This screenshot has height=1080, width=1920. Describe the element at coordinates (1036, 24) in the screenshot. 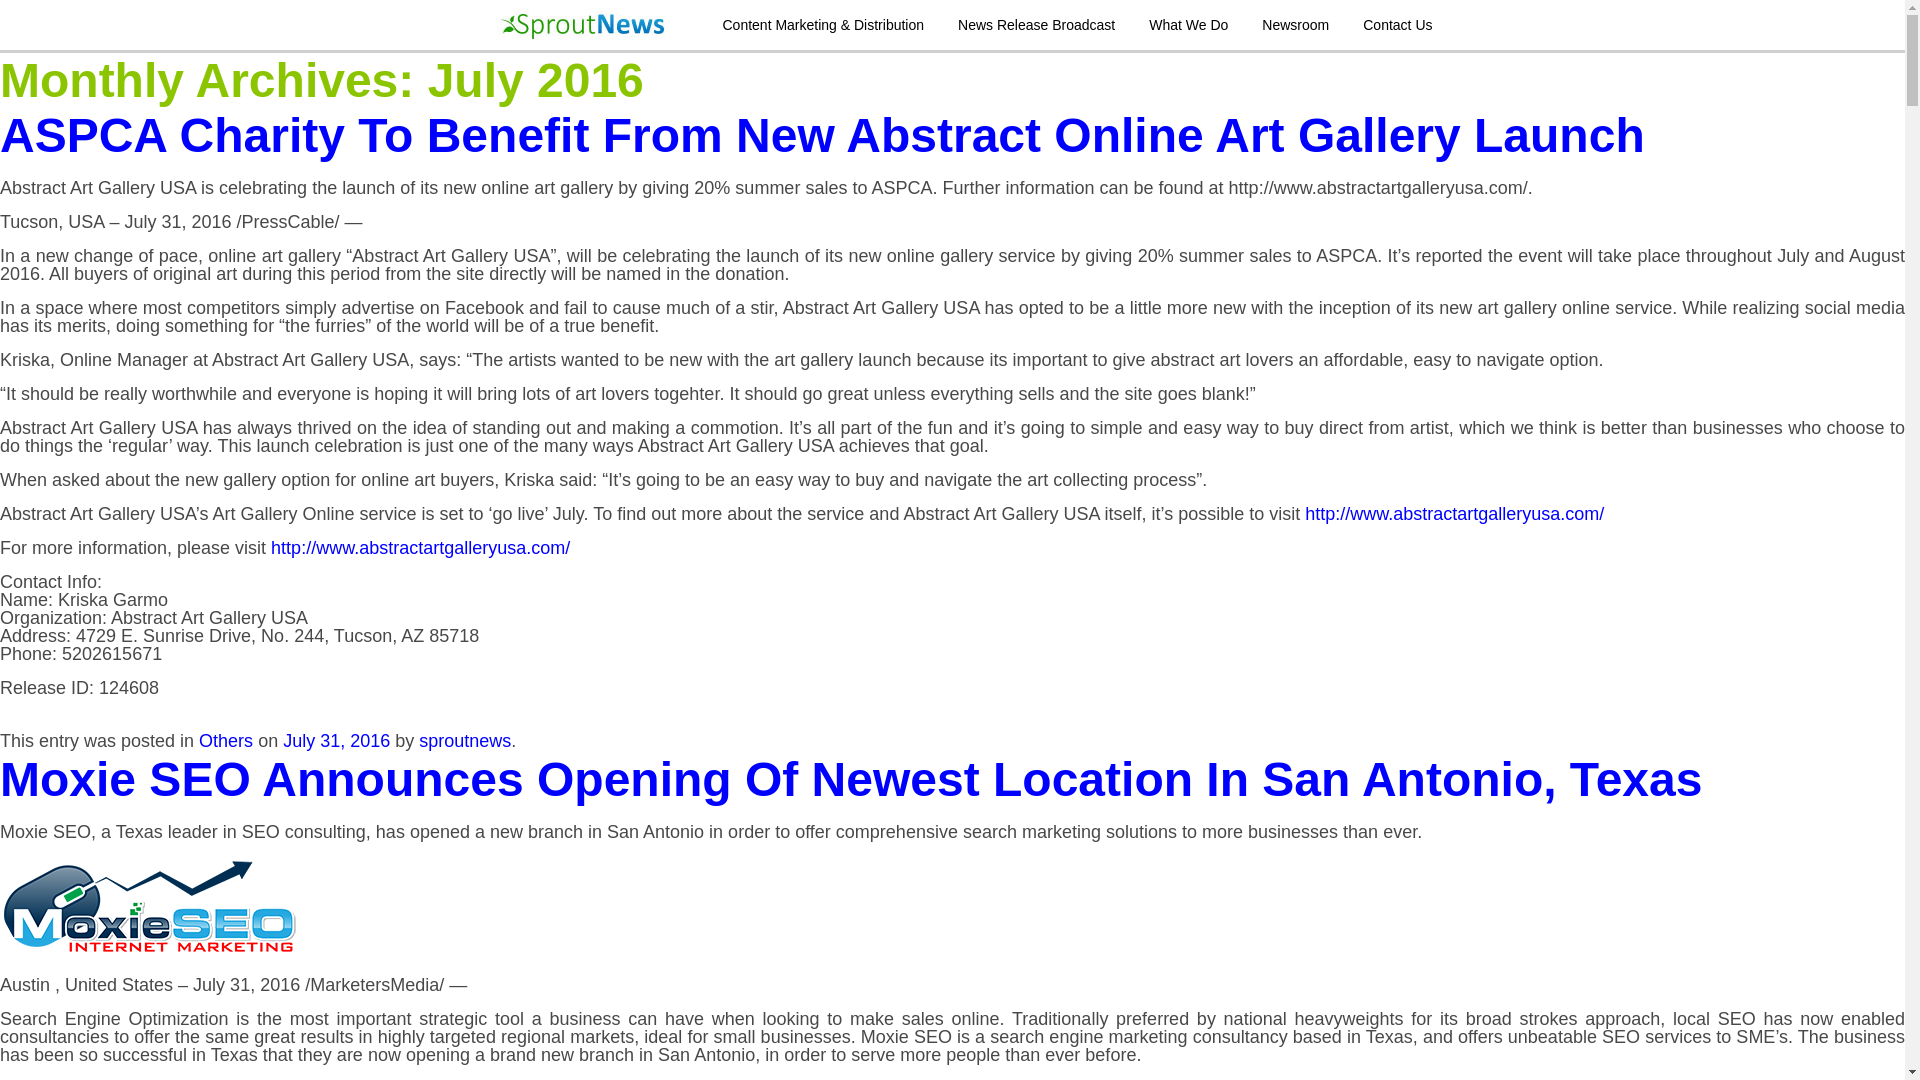

I see `News Release Broadcast` at that location.